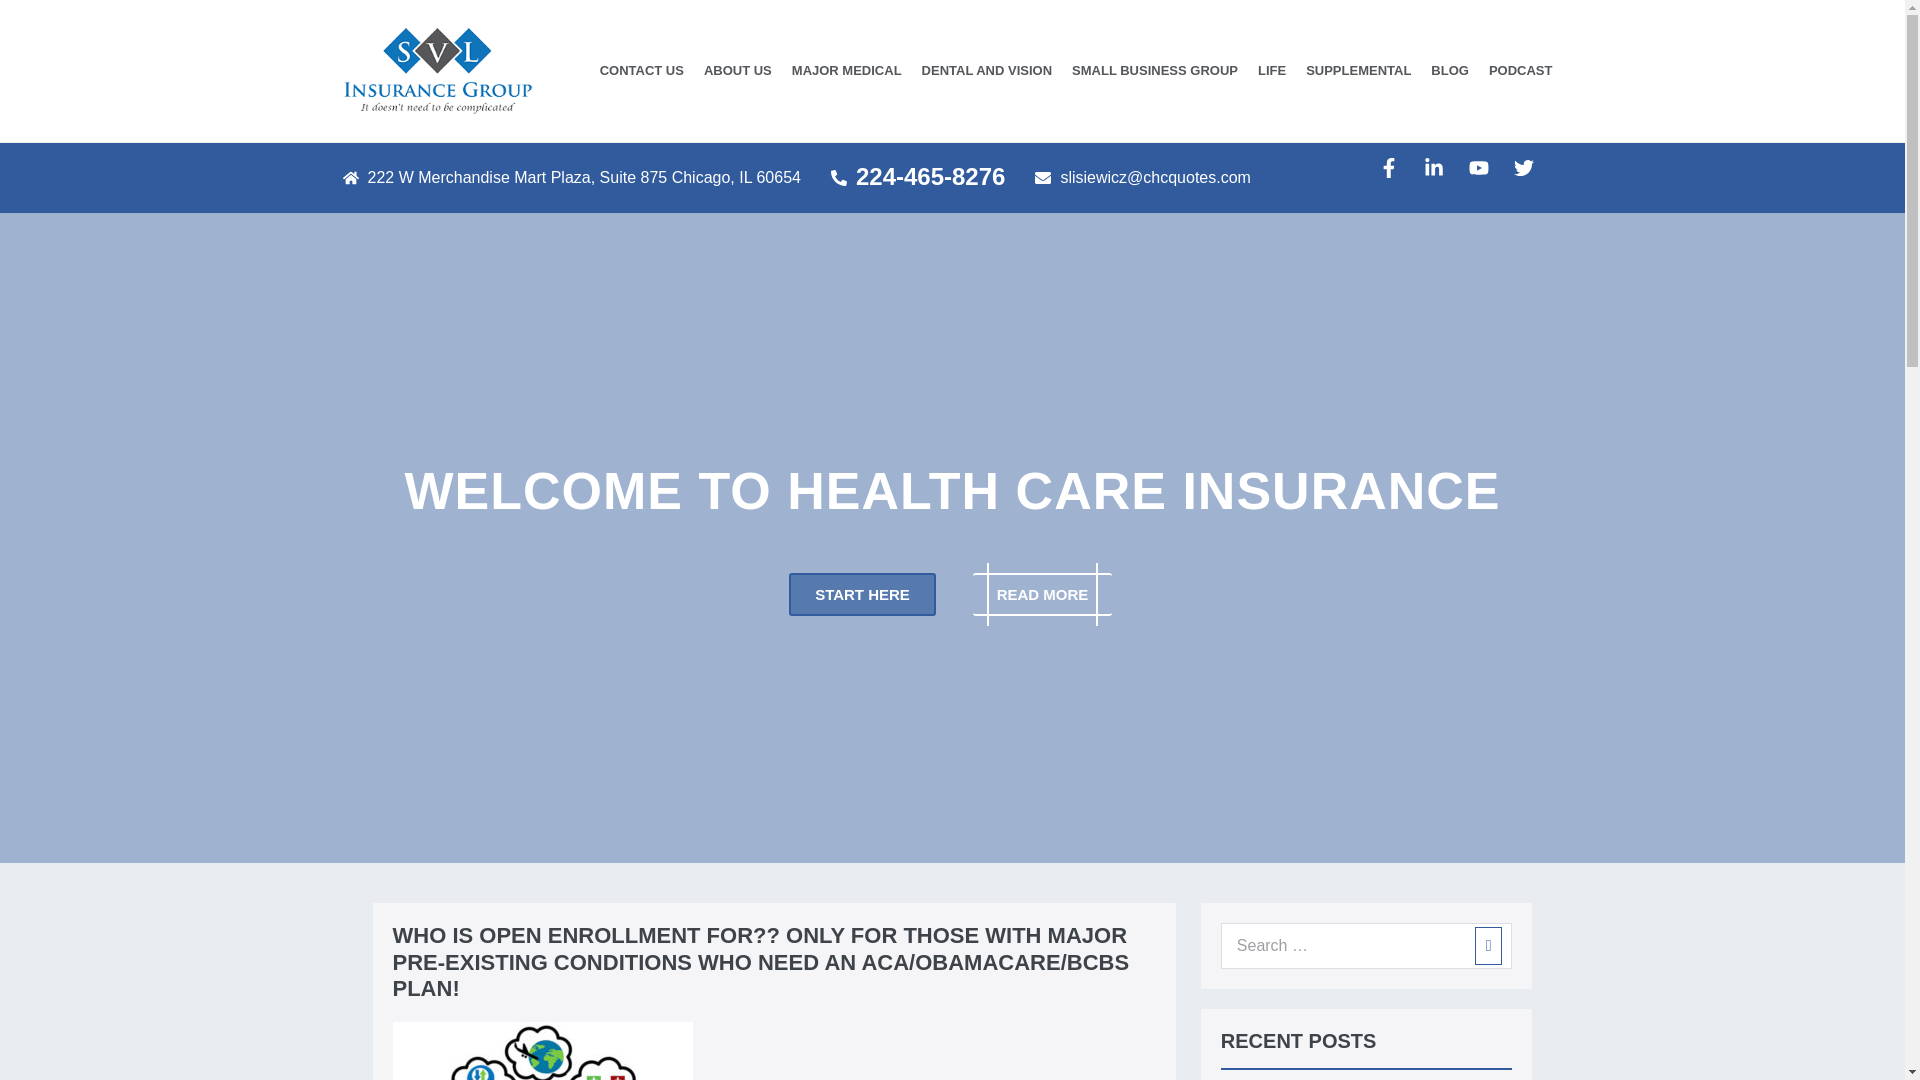 Image resolution: width=1920 pixels, height=1080 pixels. Describe the element at coordinates (641, 70) in the screenshot. I see `CONTACT US` at that location.